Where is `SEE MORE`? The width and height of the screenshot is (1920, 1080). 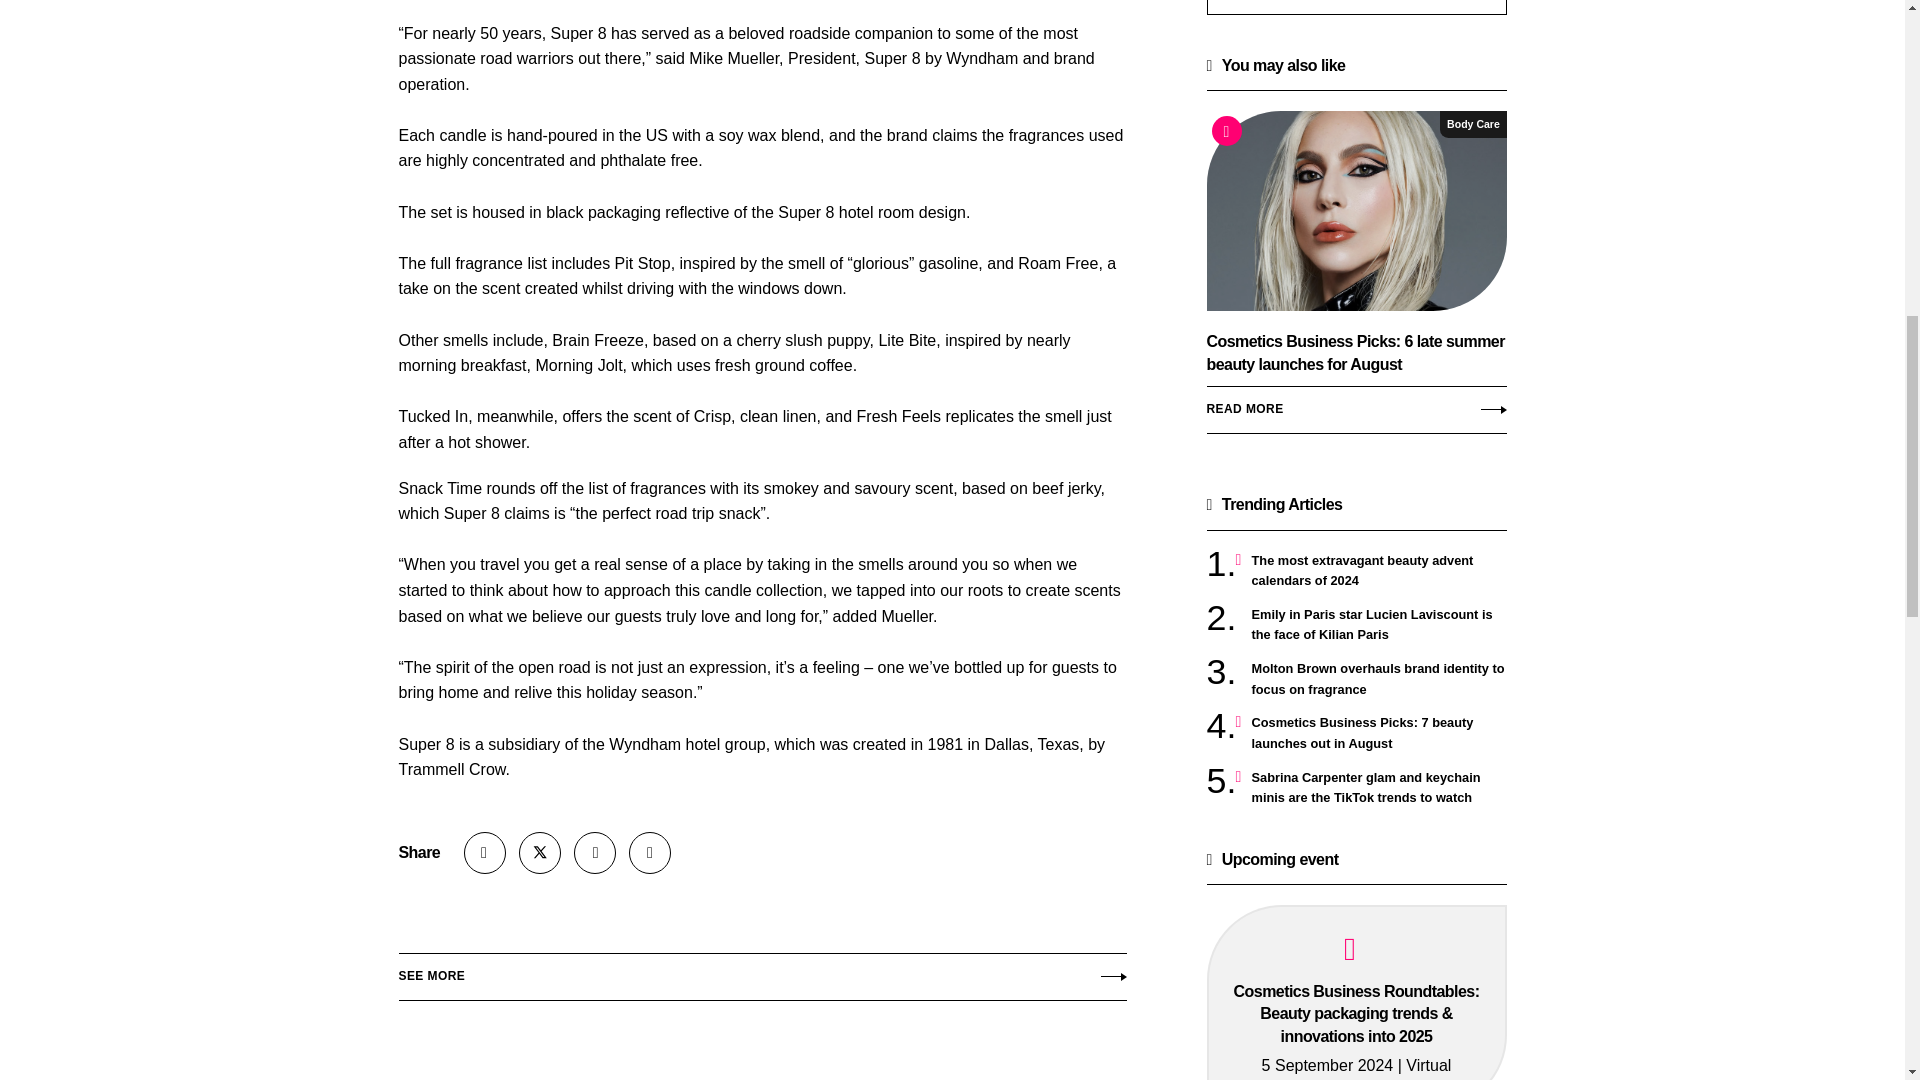
SEE MORE is located at coordinates (761, 972).